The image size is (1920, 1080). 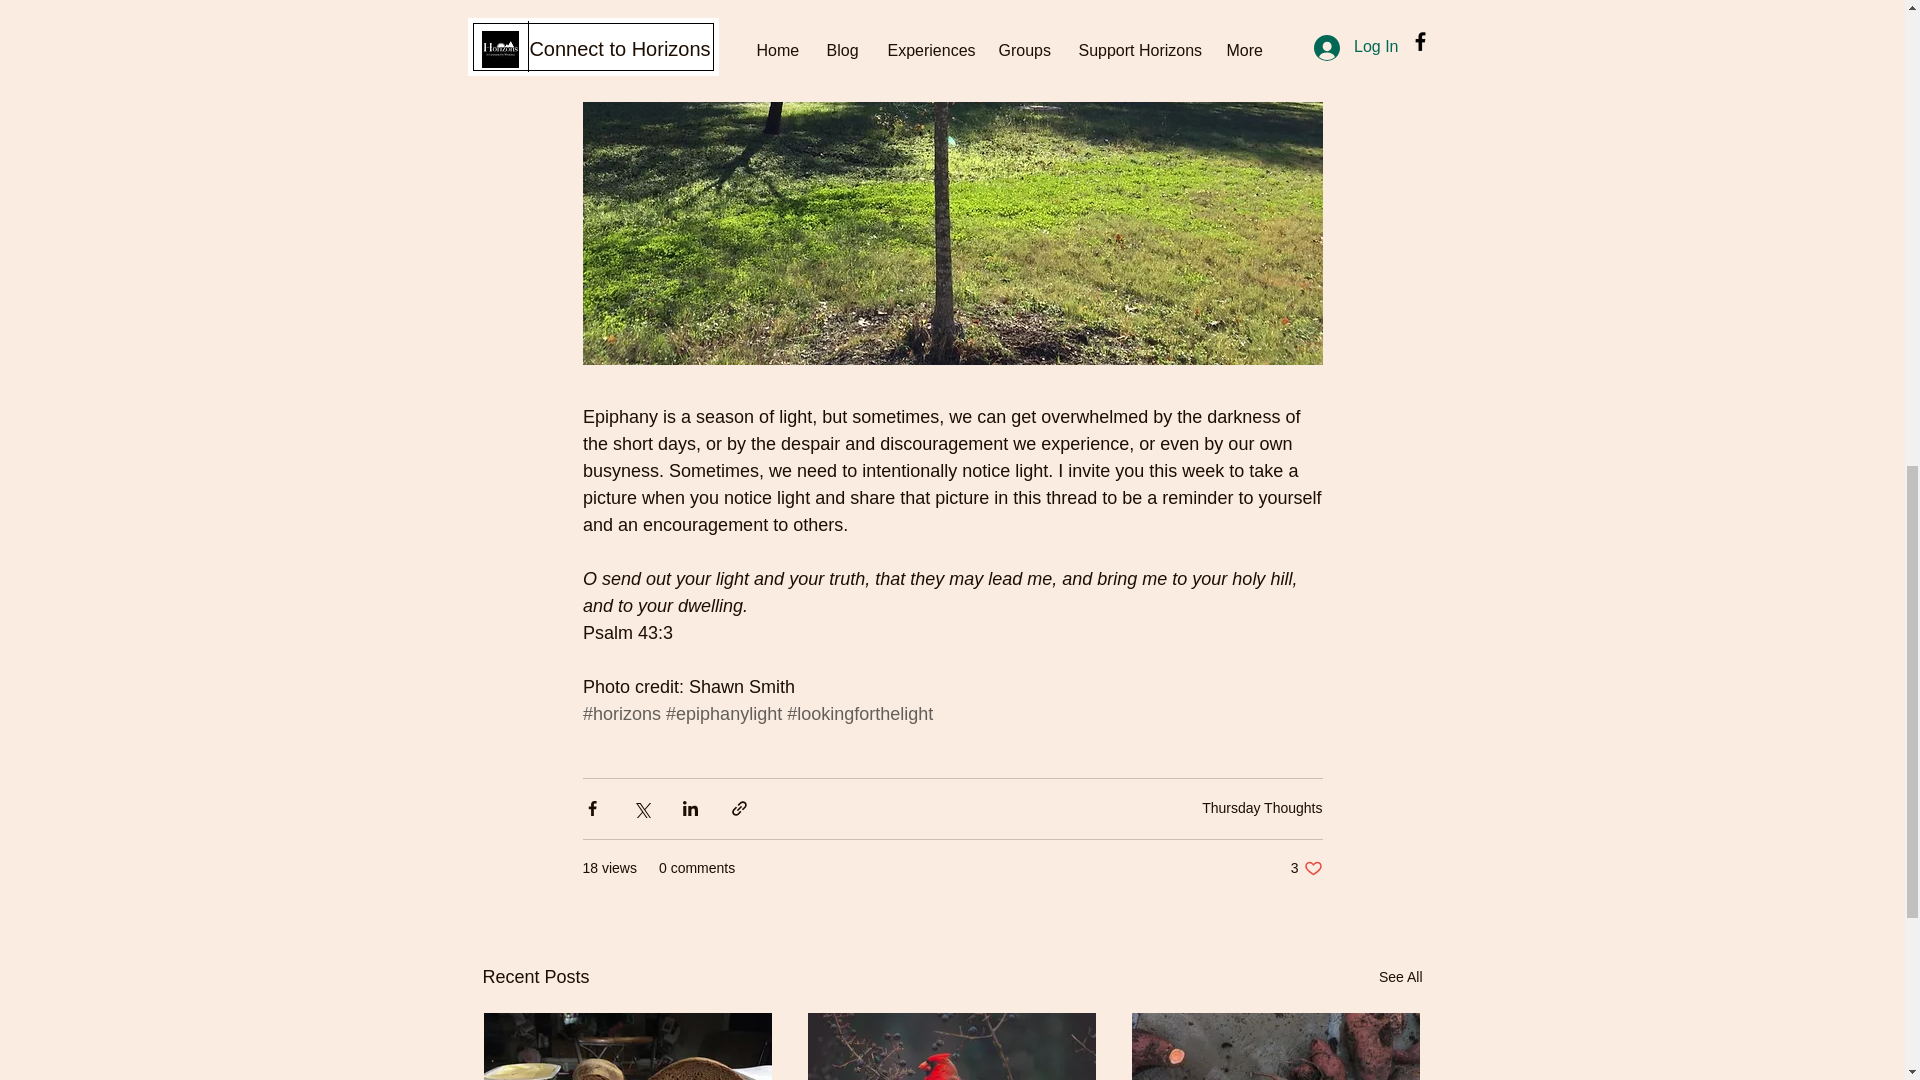 I want to click on Thursday Thoughts, so click(x=1400, y=978).